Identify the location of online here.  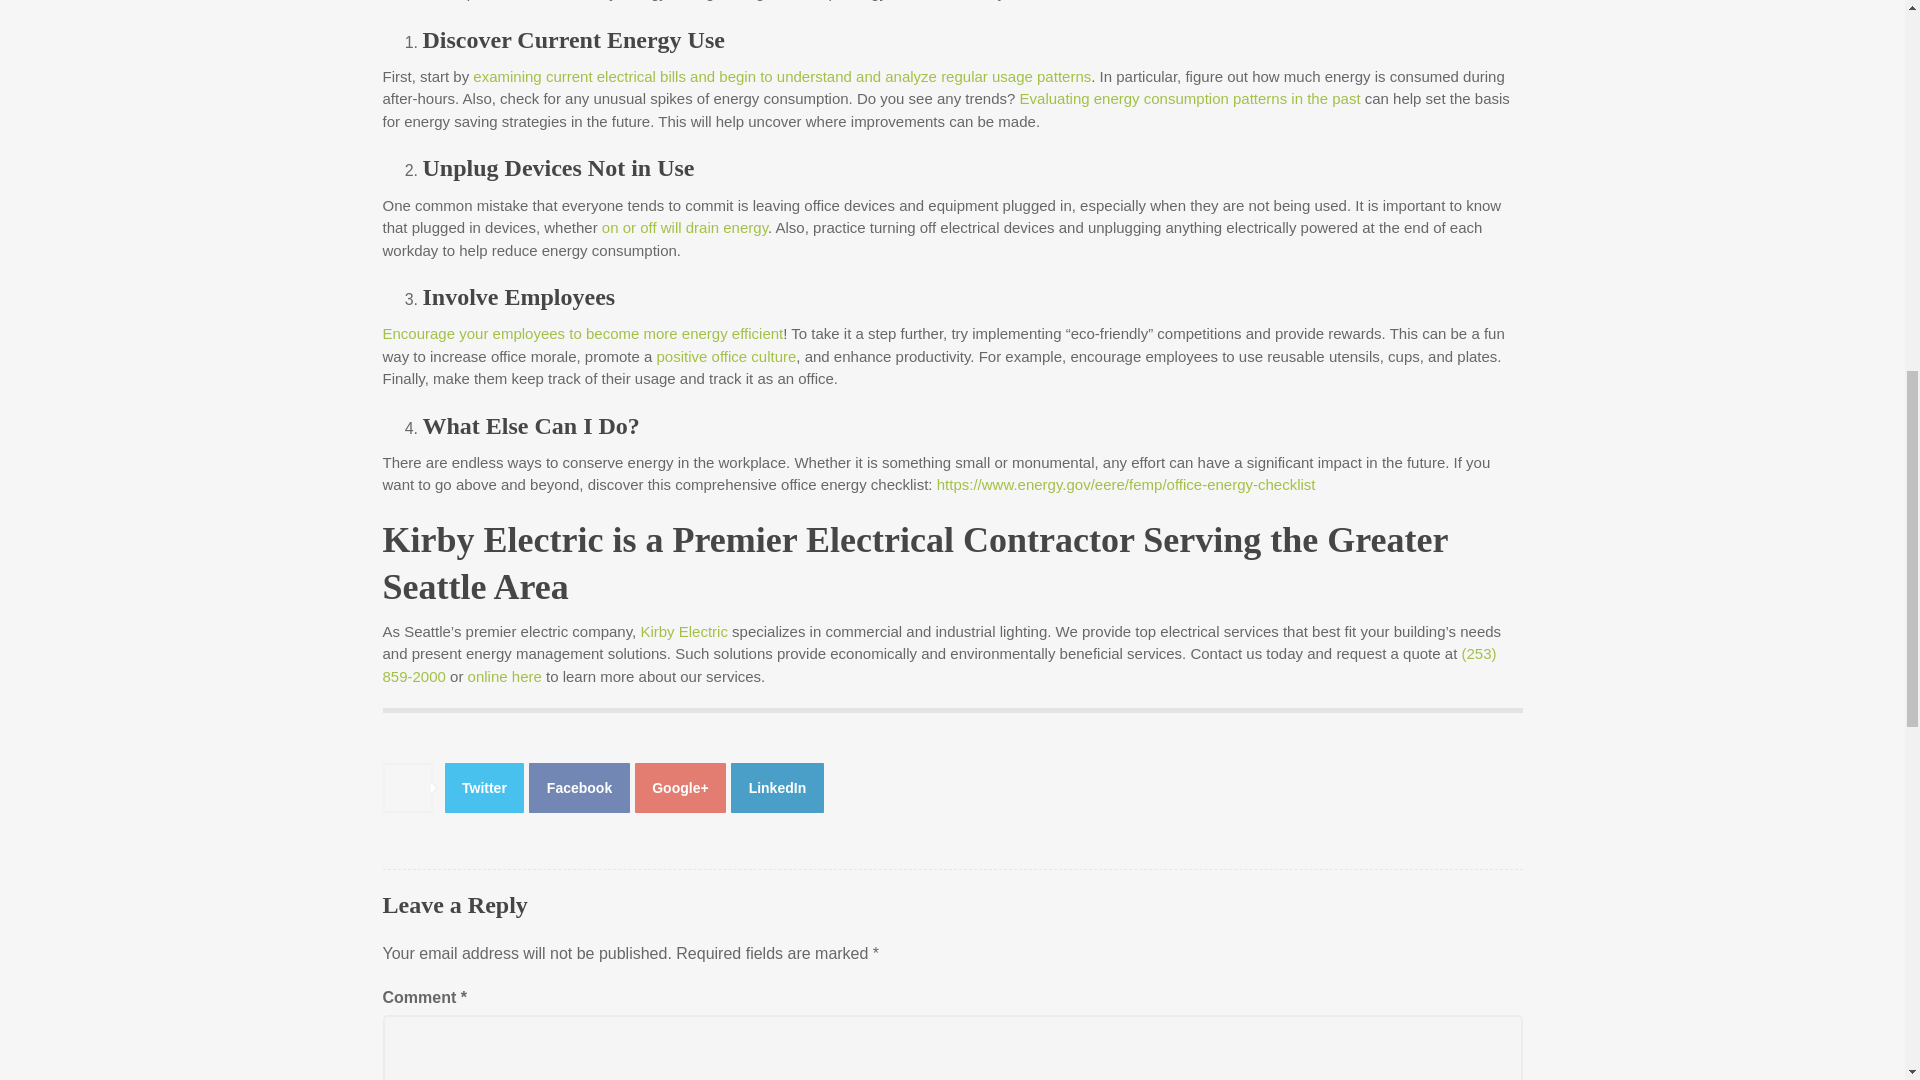
(504, 676).